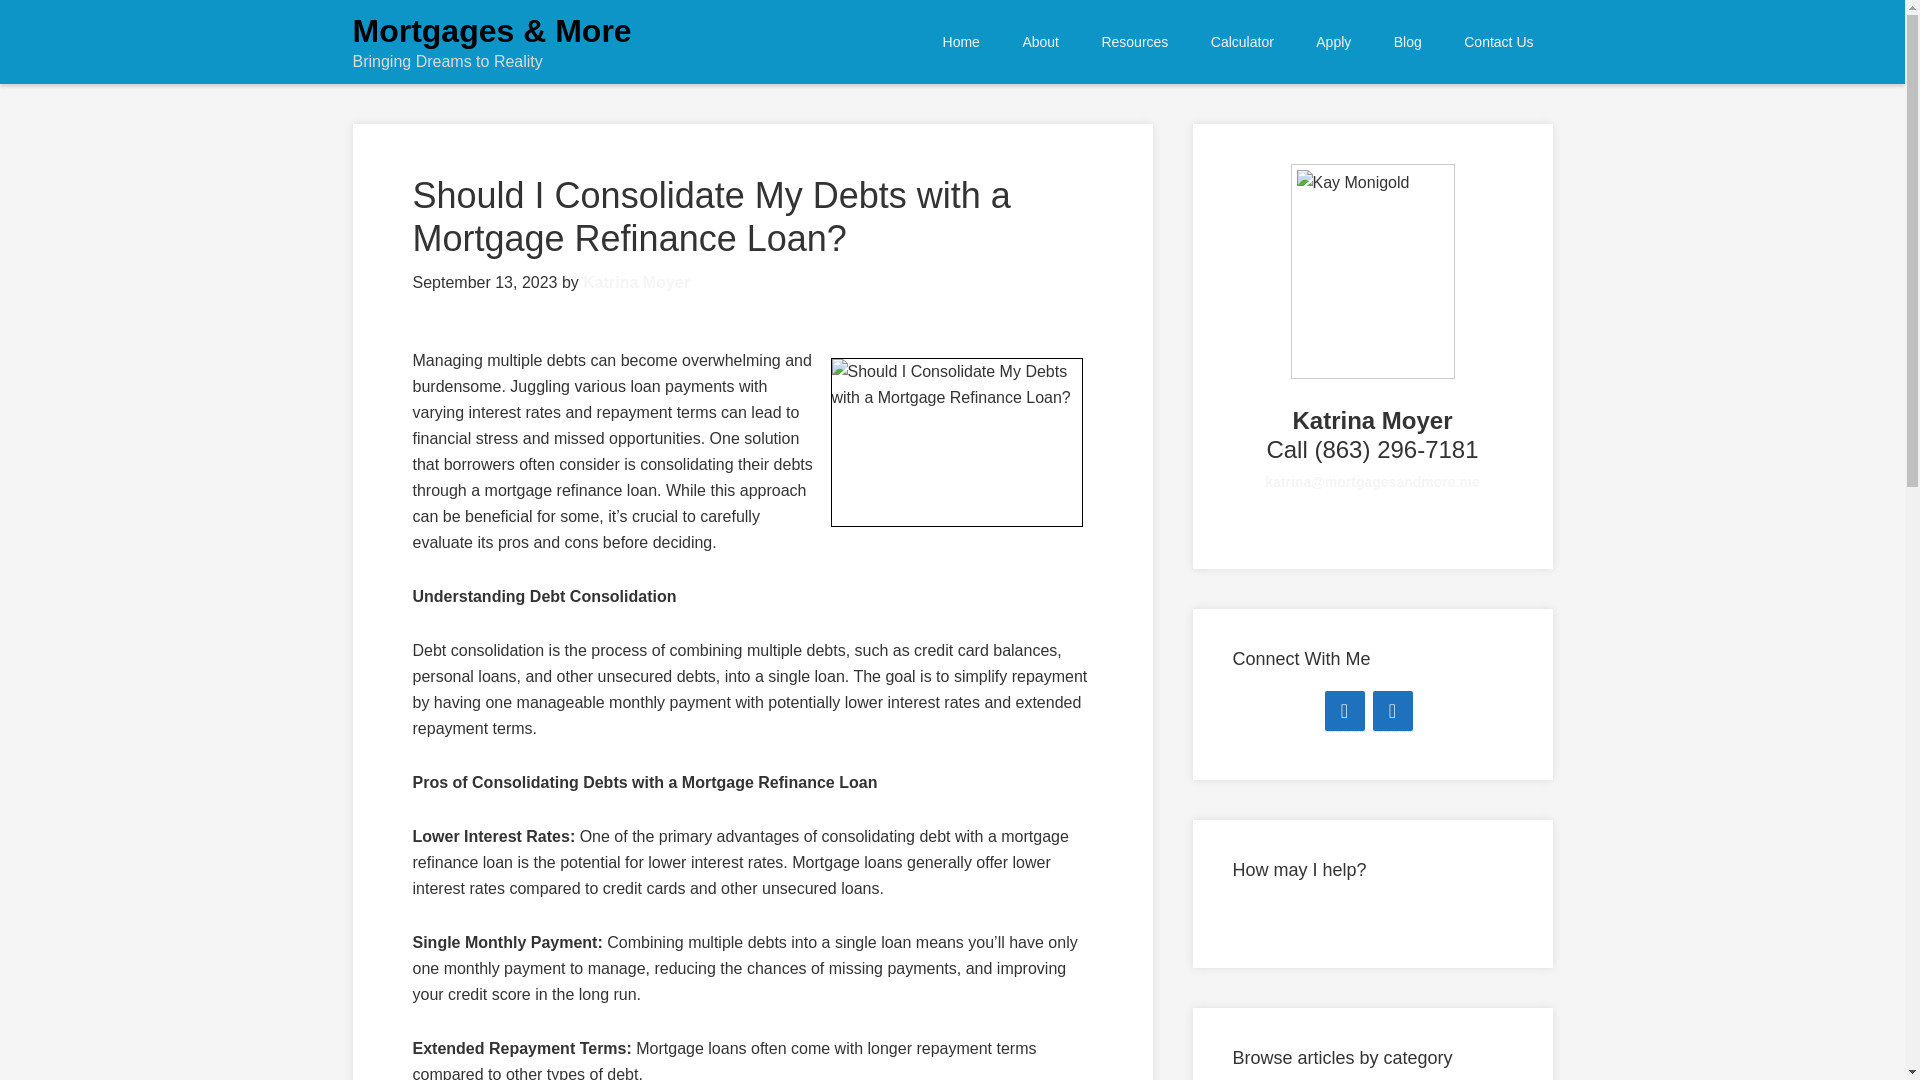 This screenshot has height=1080, width=1920. I want to click on Apply, so click(1334, 42).